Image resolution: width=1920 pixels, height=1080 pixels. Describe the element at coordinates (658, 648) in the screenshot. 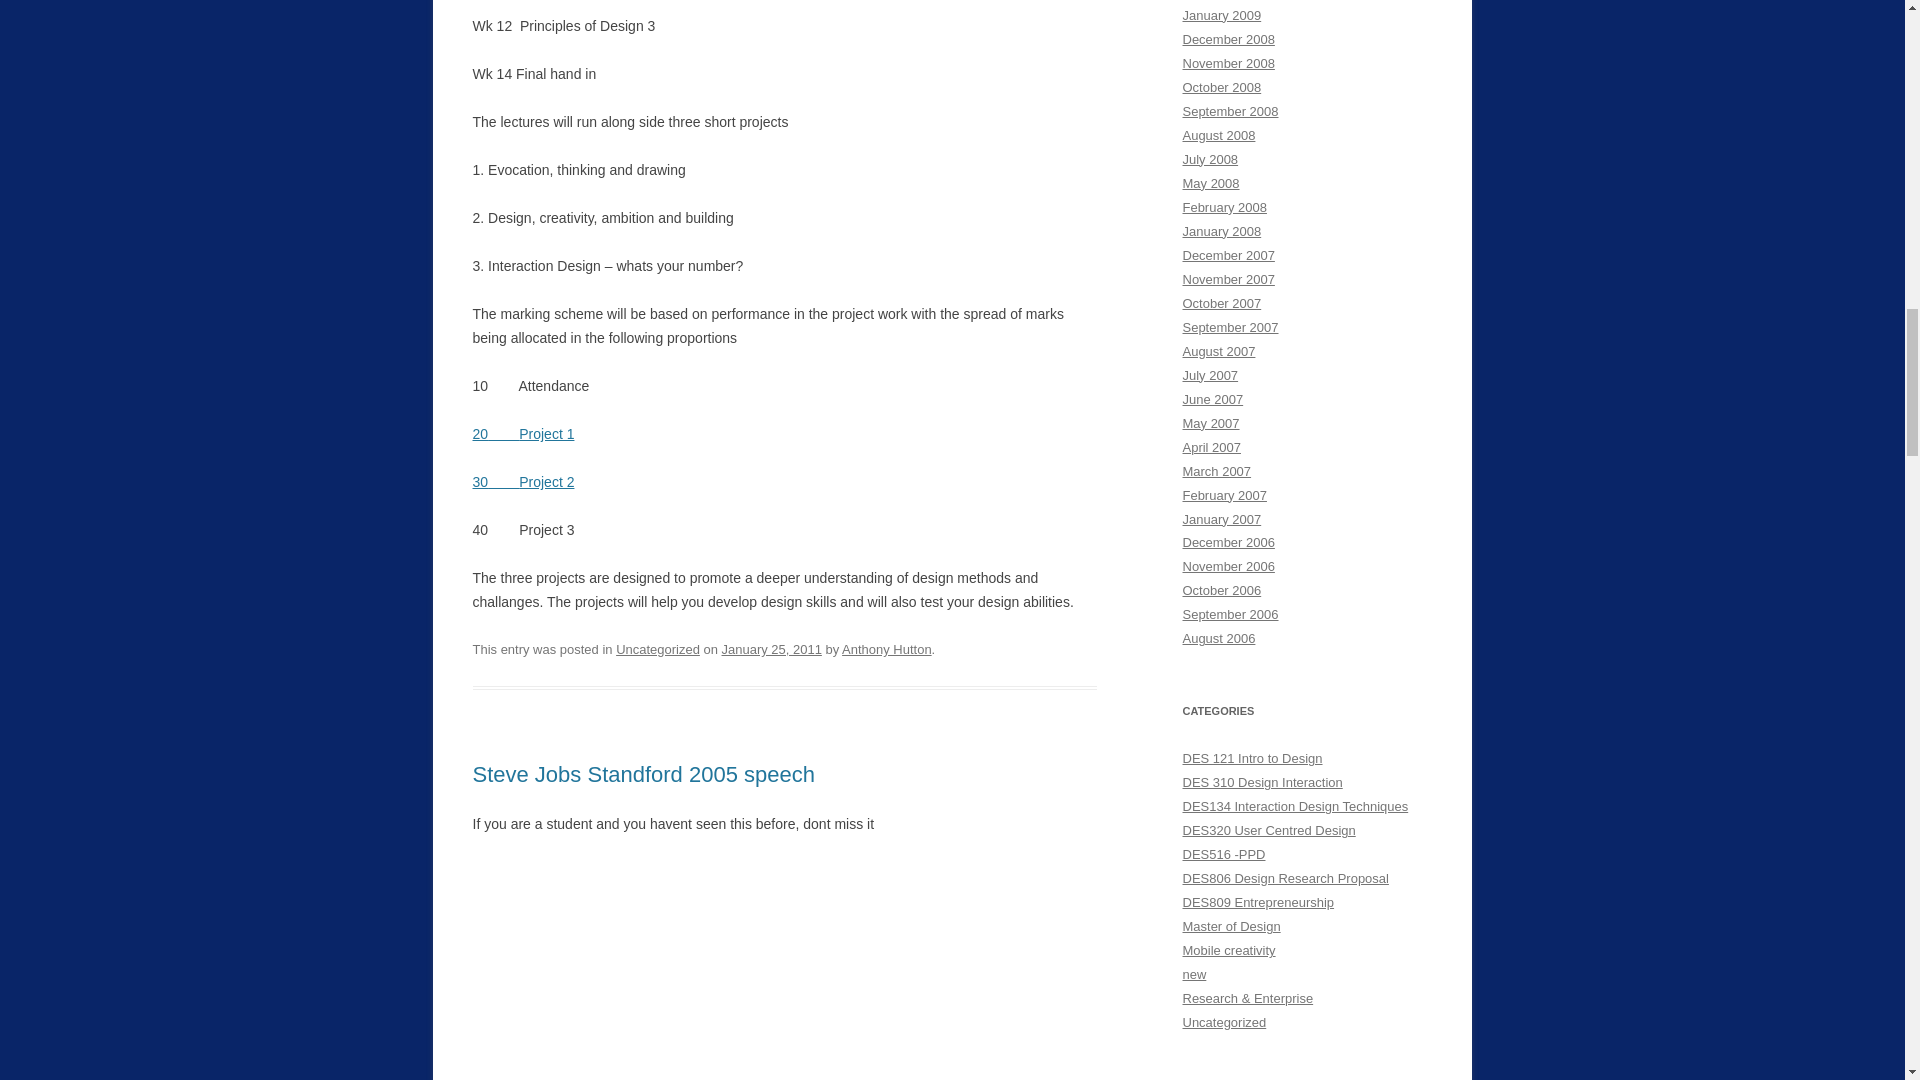

I see `Uncategorized` at that location.